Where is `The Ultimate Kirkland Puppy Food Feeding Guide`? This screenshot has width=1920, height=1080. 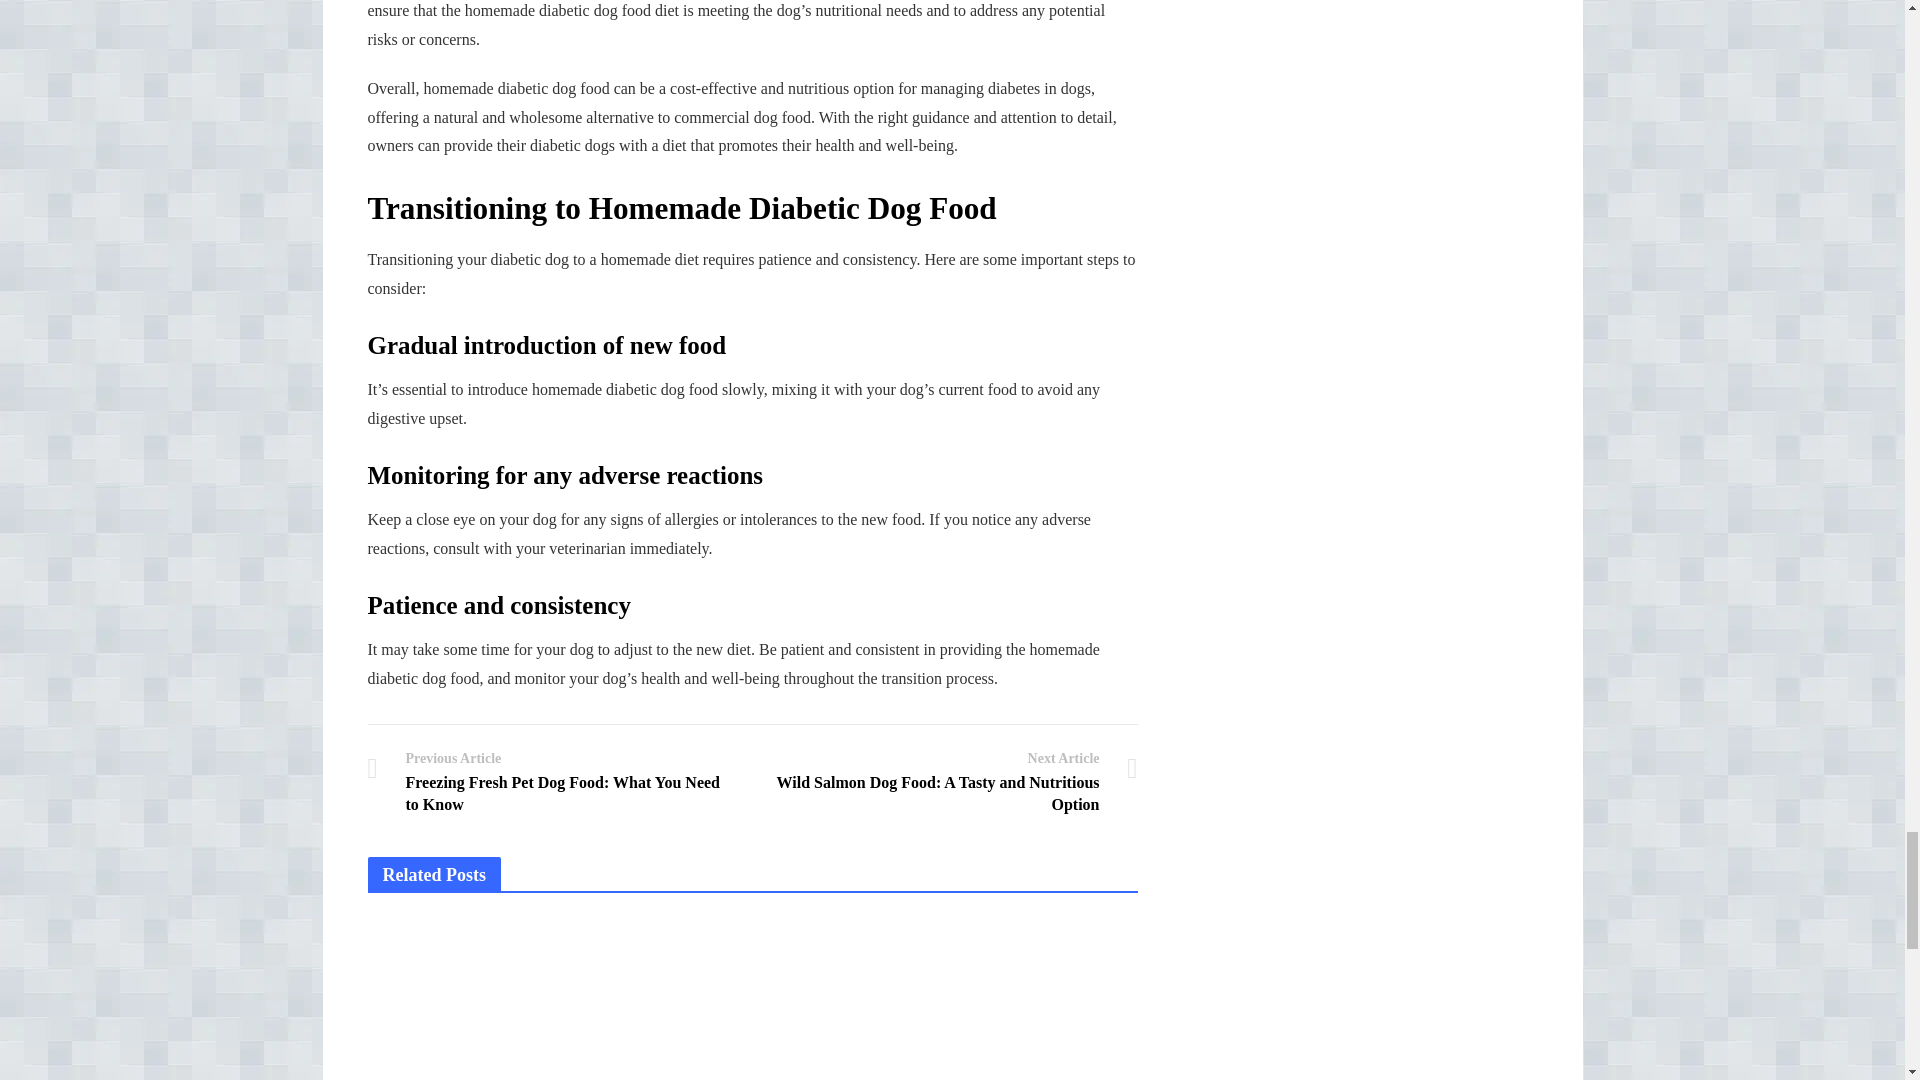
The Ultimate Kirkland Puppy Food Feeding Guide is located at coordinates (752, 999).